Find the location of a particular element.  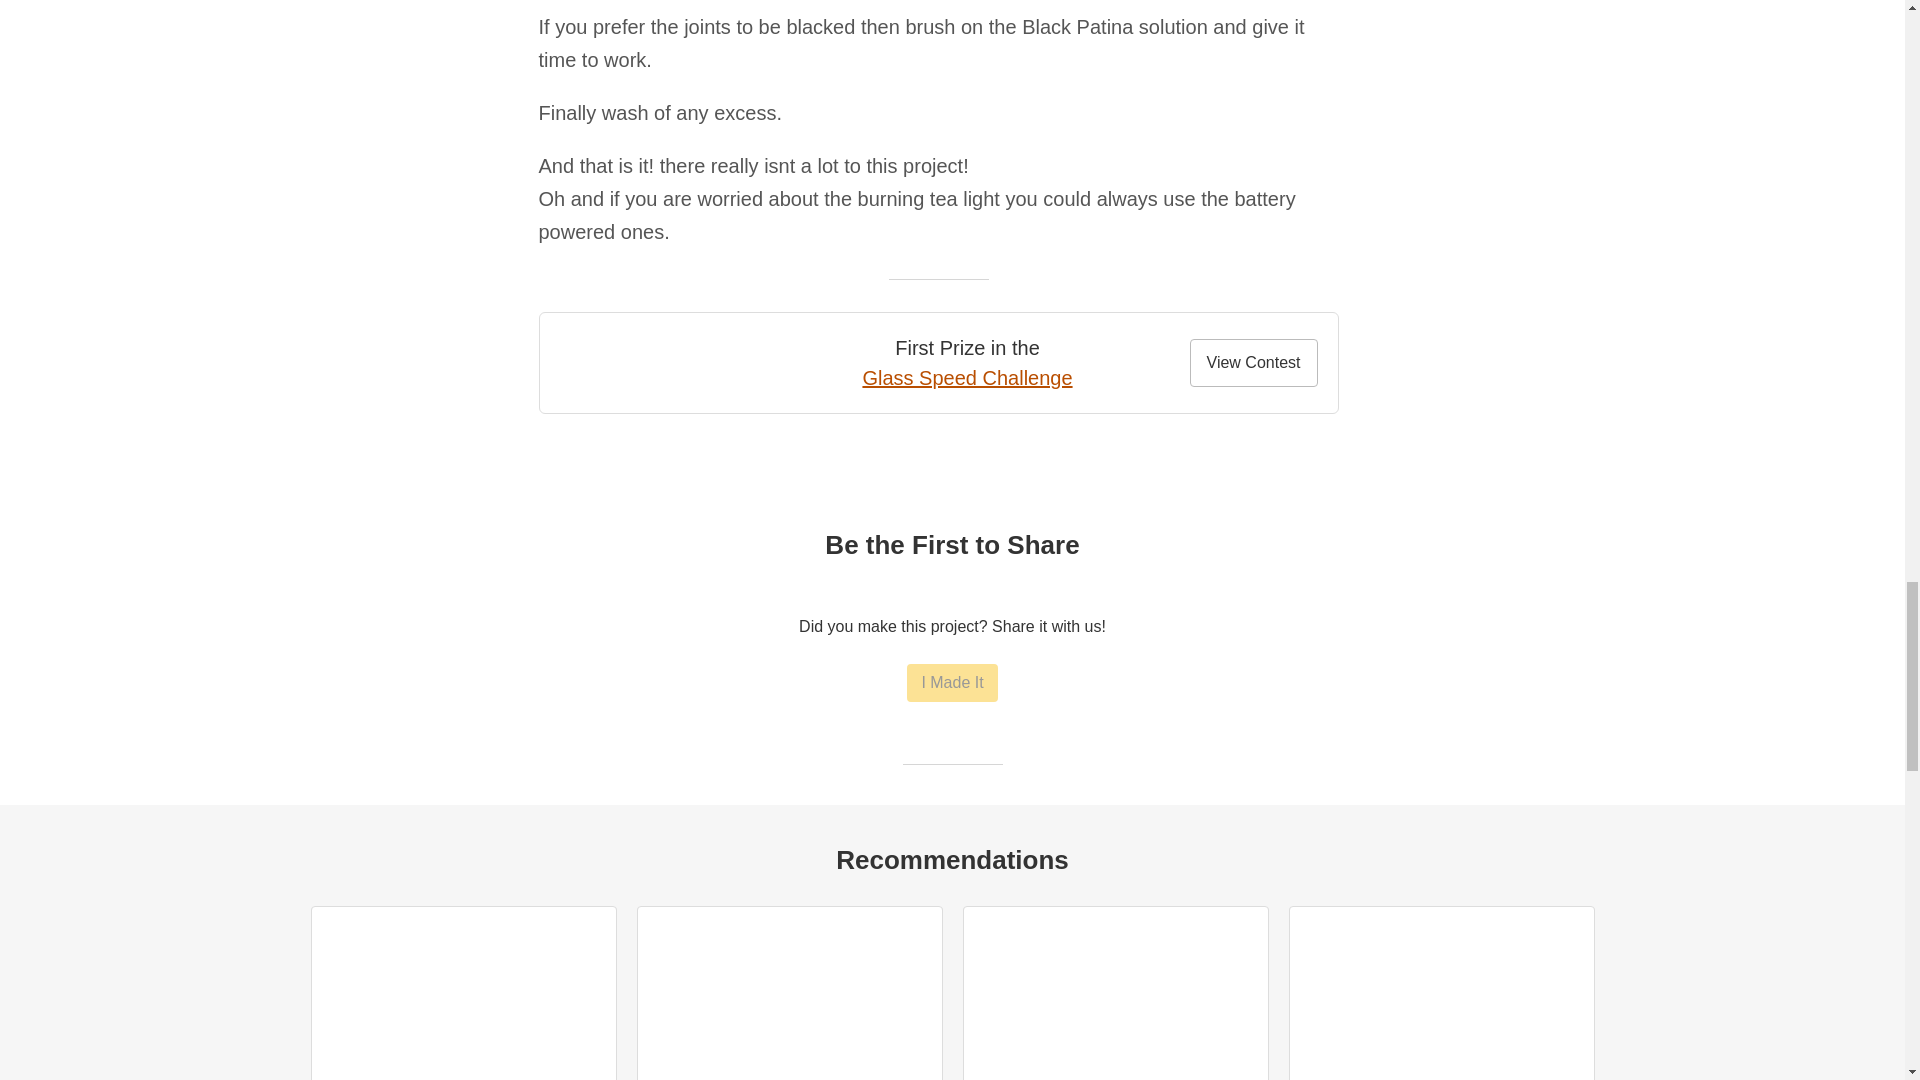

Glass Speed Challenge is located at coordinates (966, 378).